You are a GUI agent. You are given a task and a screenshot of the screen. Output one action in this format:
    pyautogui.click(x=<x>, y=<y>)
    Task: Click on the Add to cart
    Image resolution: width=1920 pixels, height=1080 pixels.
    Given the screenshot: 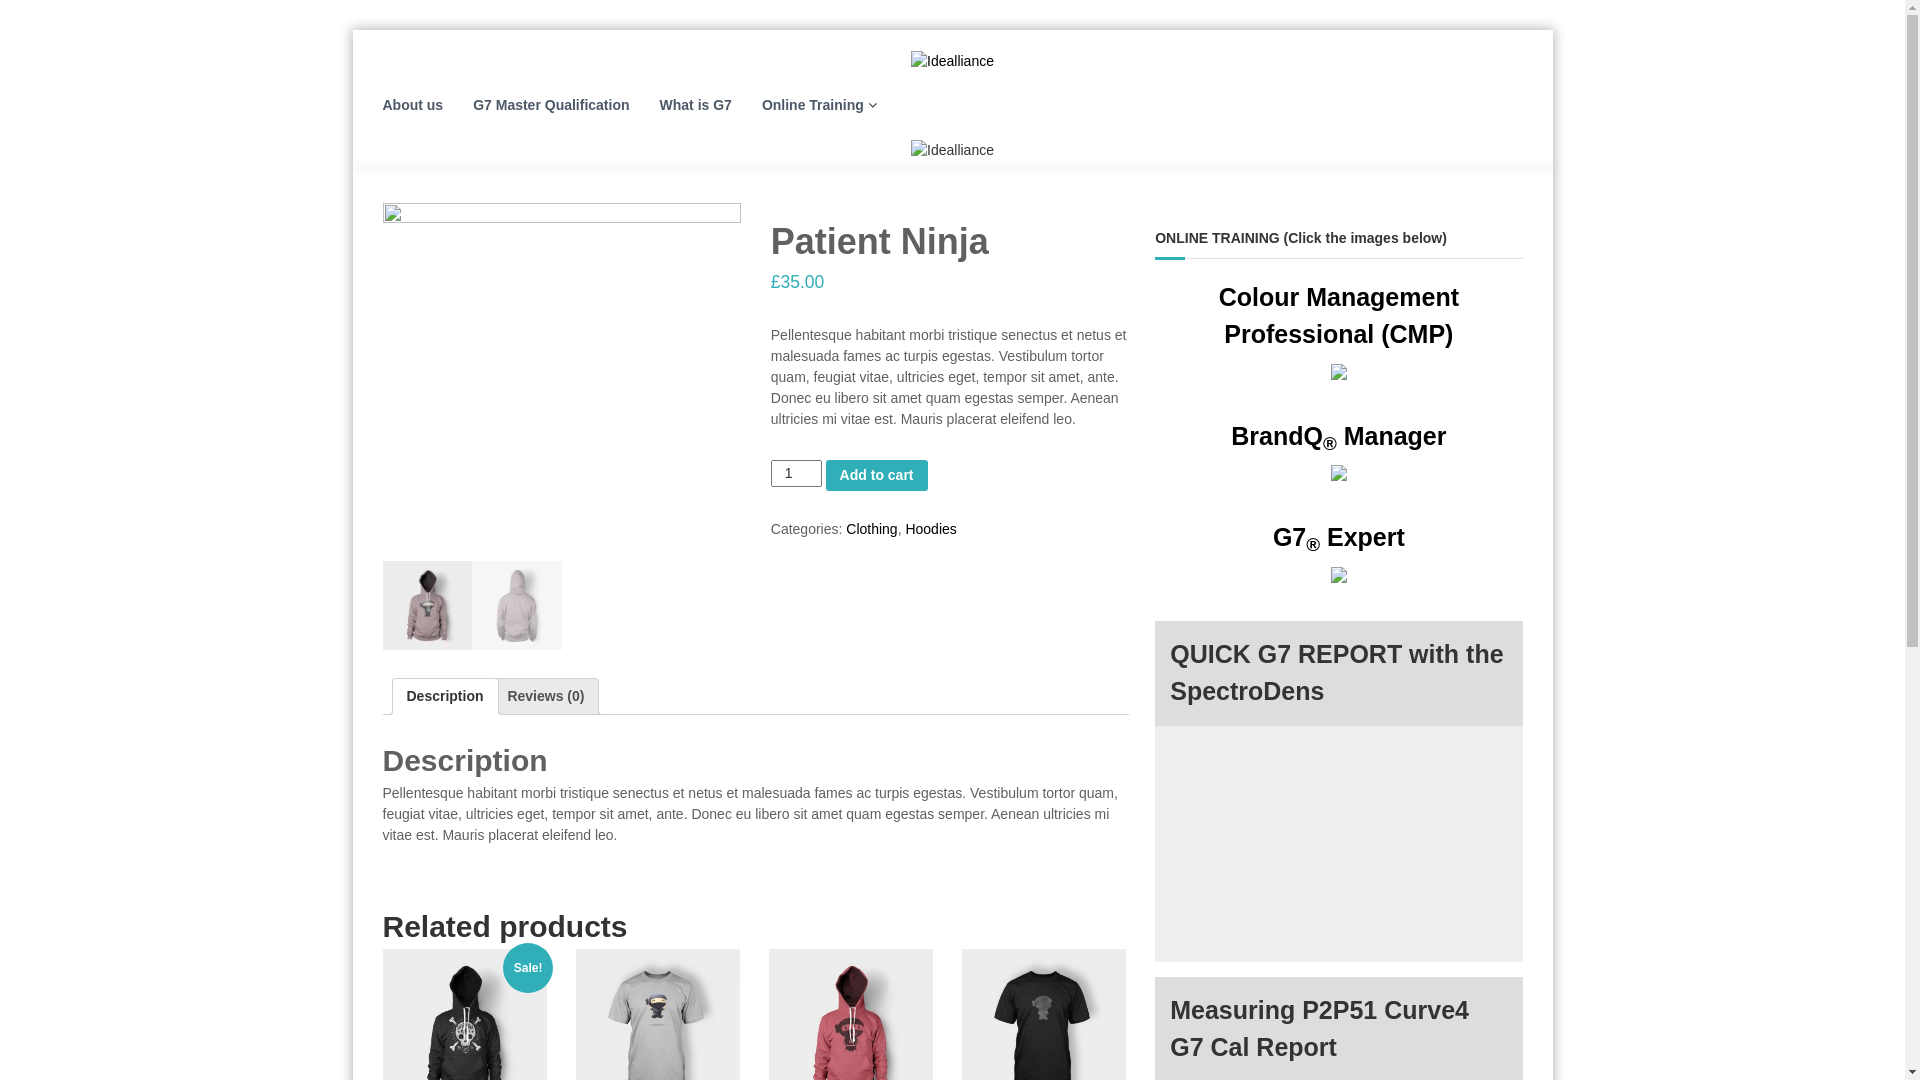 What is the action you would take?
    pyautogui.click(x=877, y=476)
    